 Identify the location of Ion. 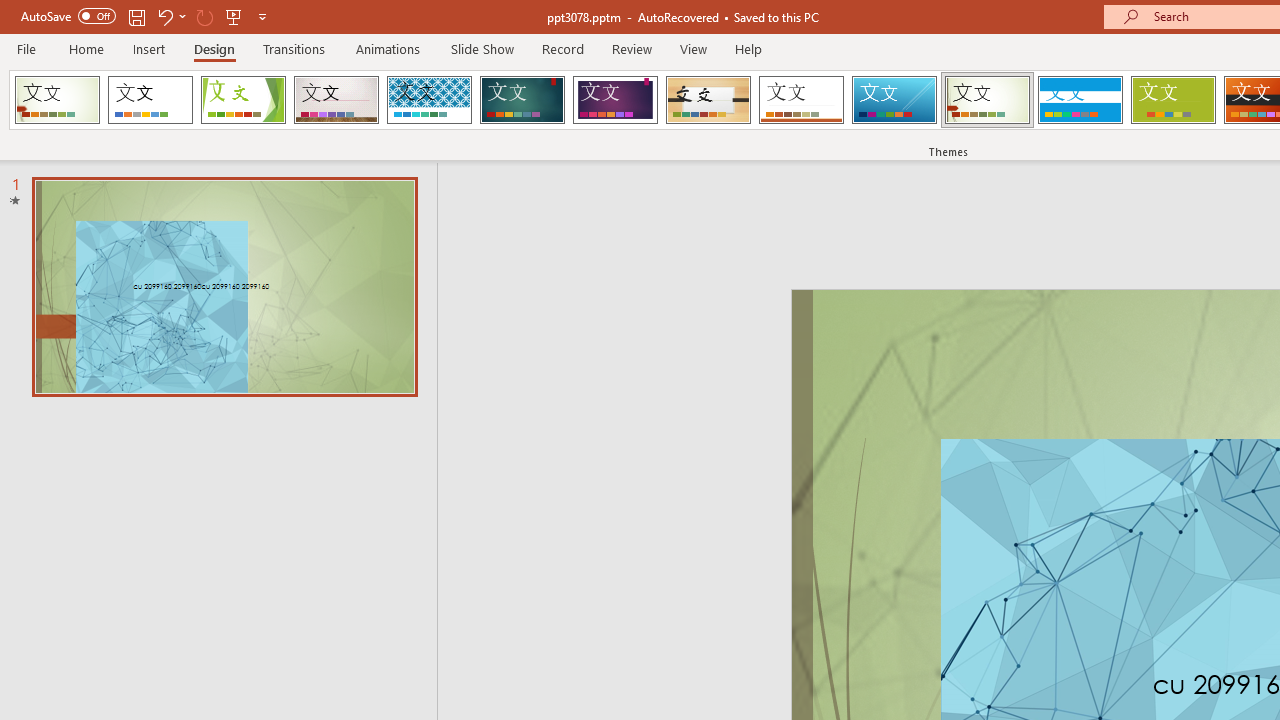
(522, 100).